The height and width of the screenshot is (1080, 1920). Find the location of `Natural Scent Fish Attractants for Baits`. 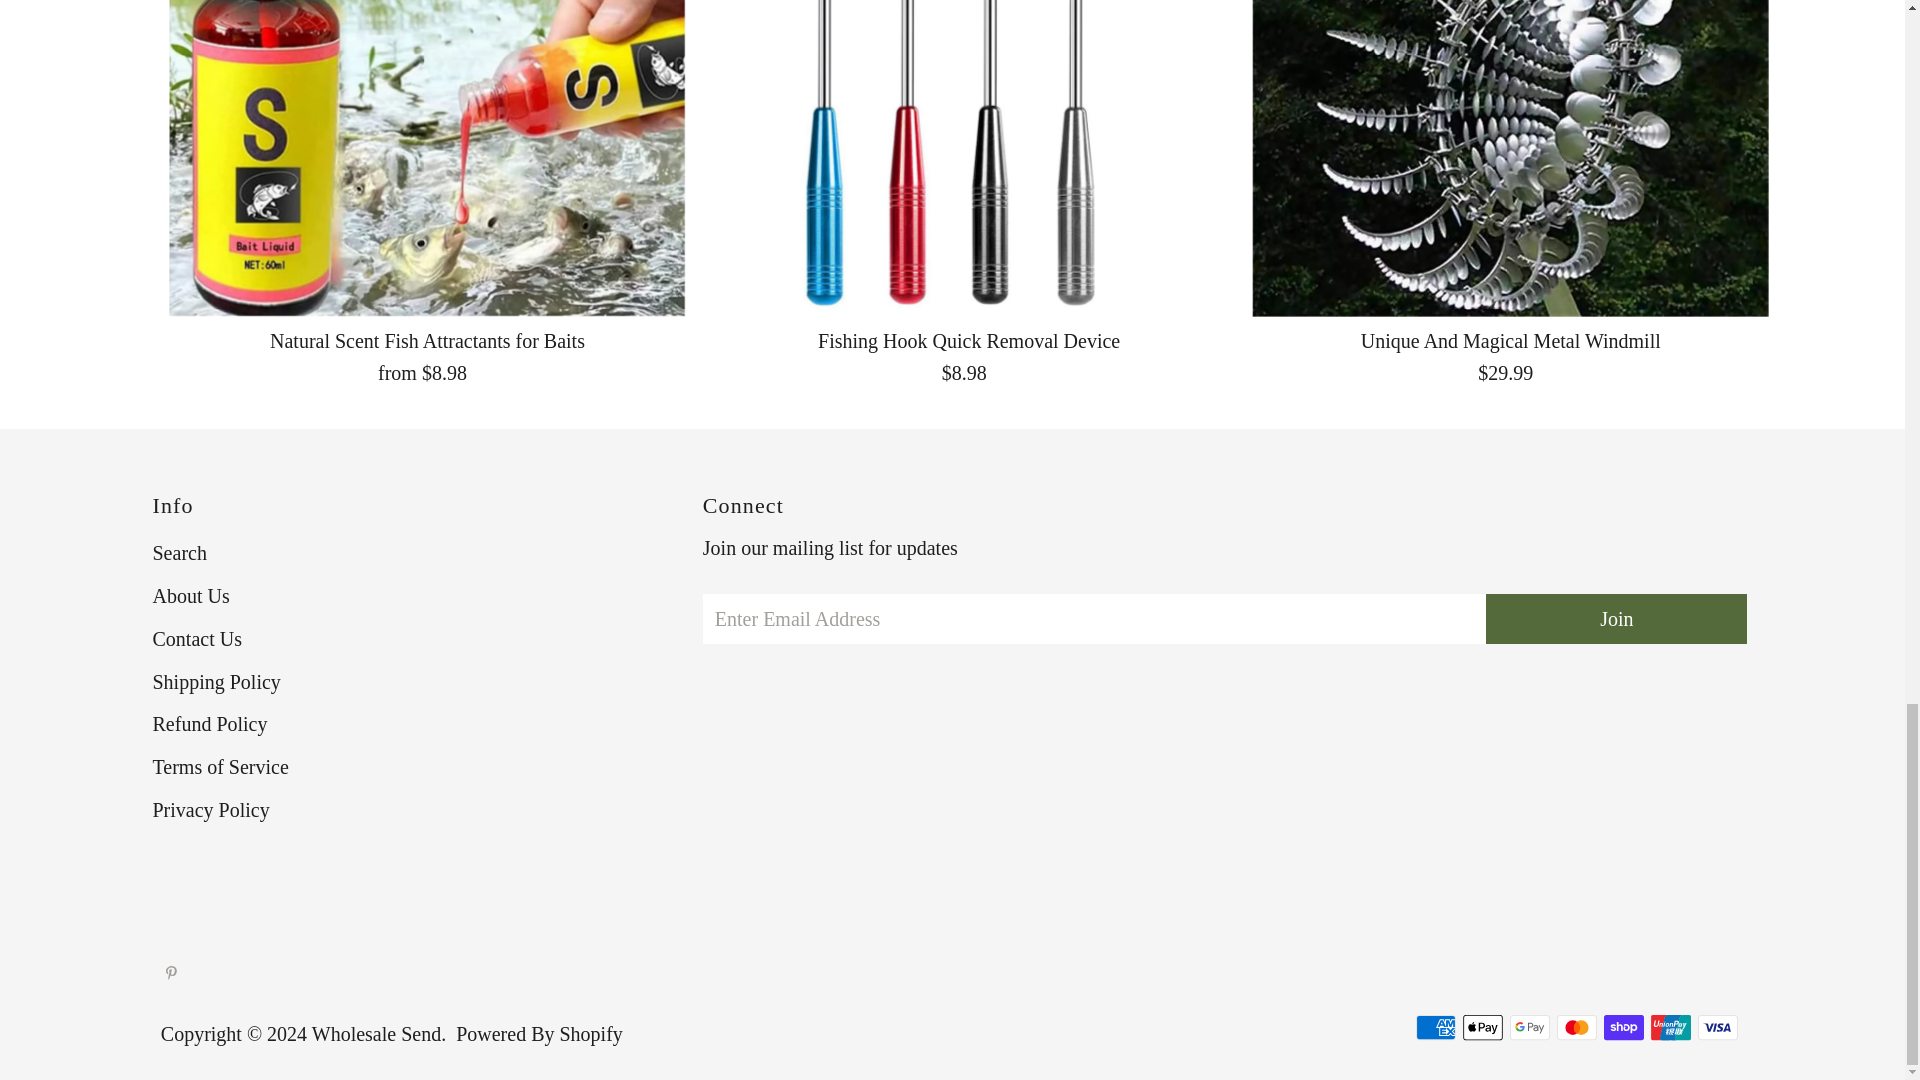

Natural Scent Fish Attractants for Baits is located at coordinates (426, 158).